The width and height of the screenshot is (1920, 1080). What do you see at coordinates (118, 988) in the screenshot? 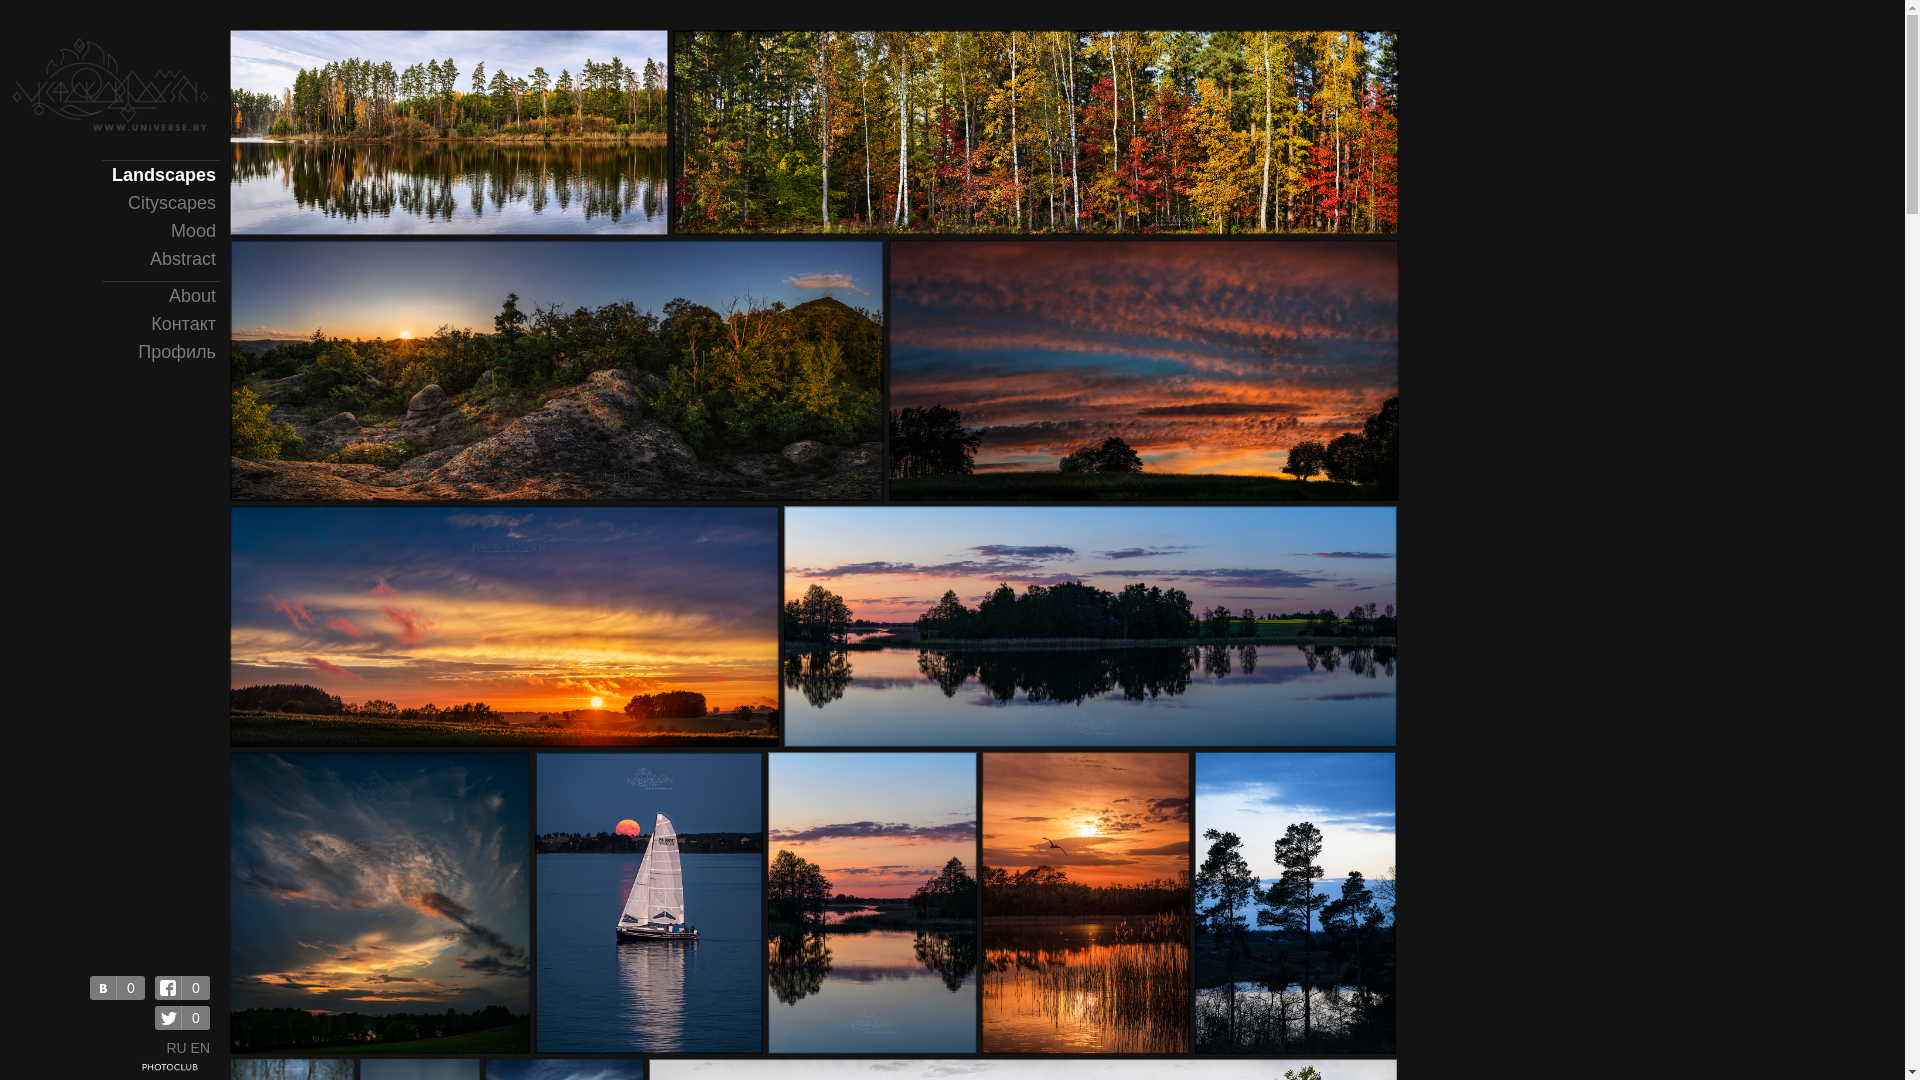
I see `0` at bounding box center [118, 988].